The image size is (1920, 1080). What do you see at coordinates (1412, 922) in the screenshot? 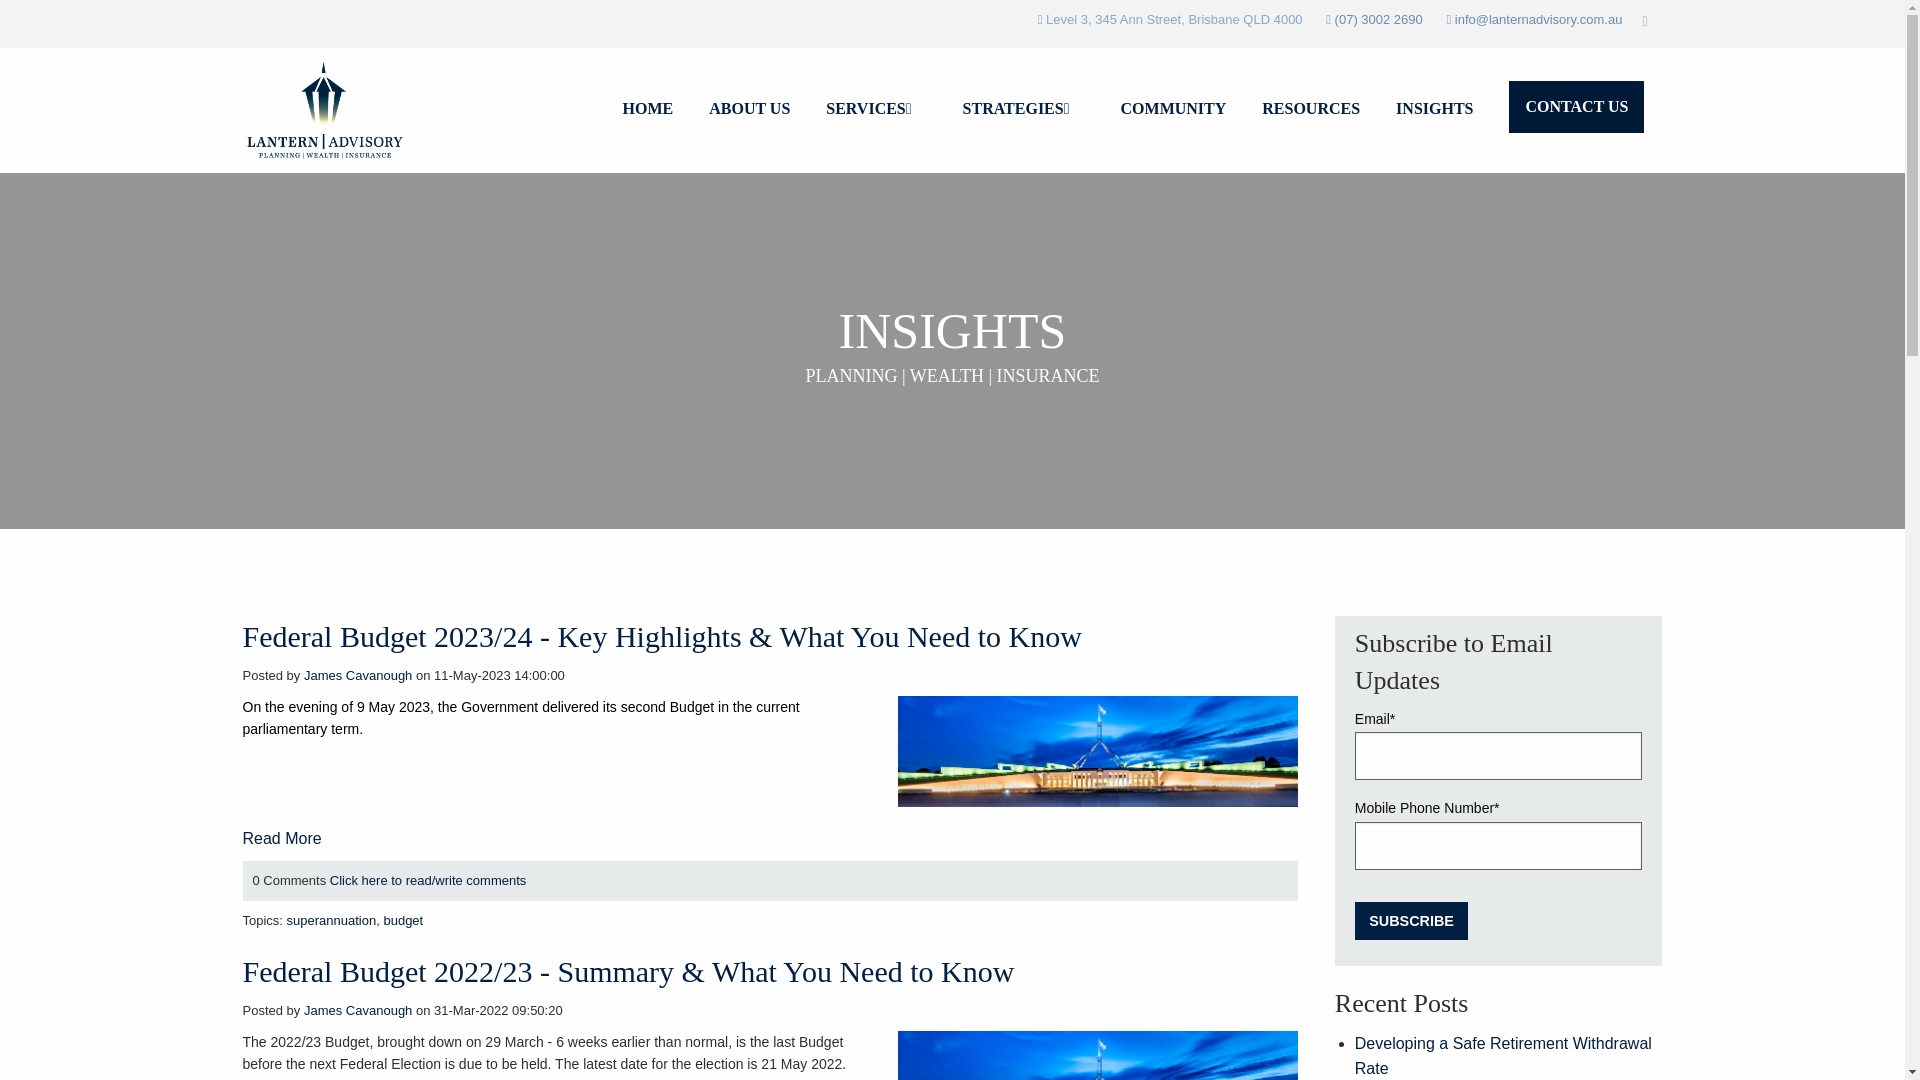
I see `Subscribe` at bounding box center [1412, 922].